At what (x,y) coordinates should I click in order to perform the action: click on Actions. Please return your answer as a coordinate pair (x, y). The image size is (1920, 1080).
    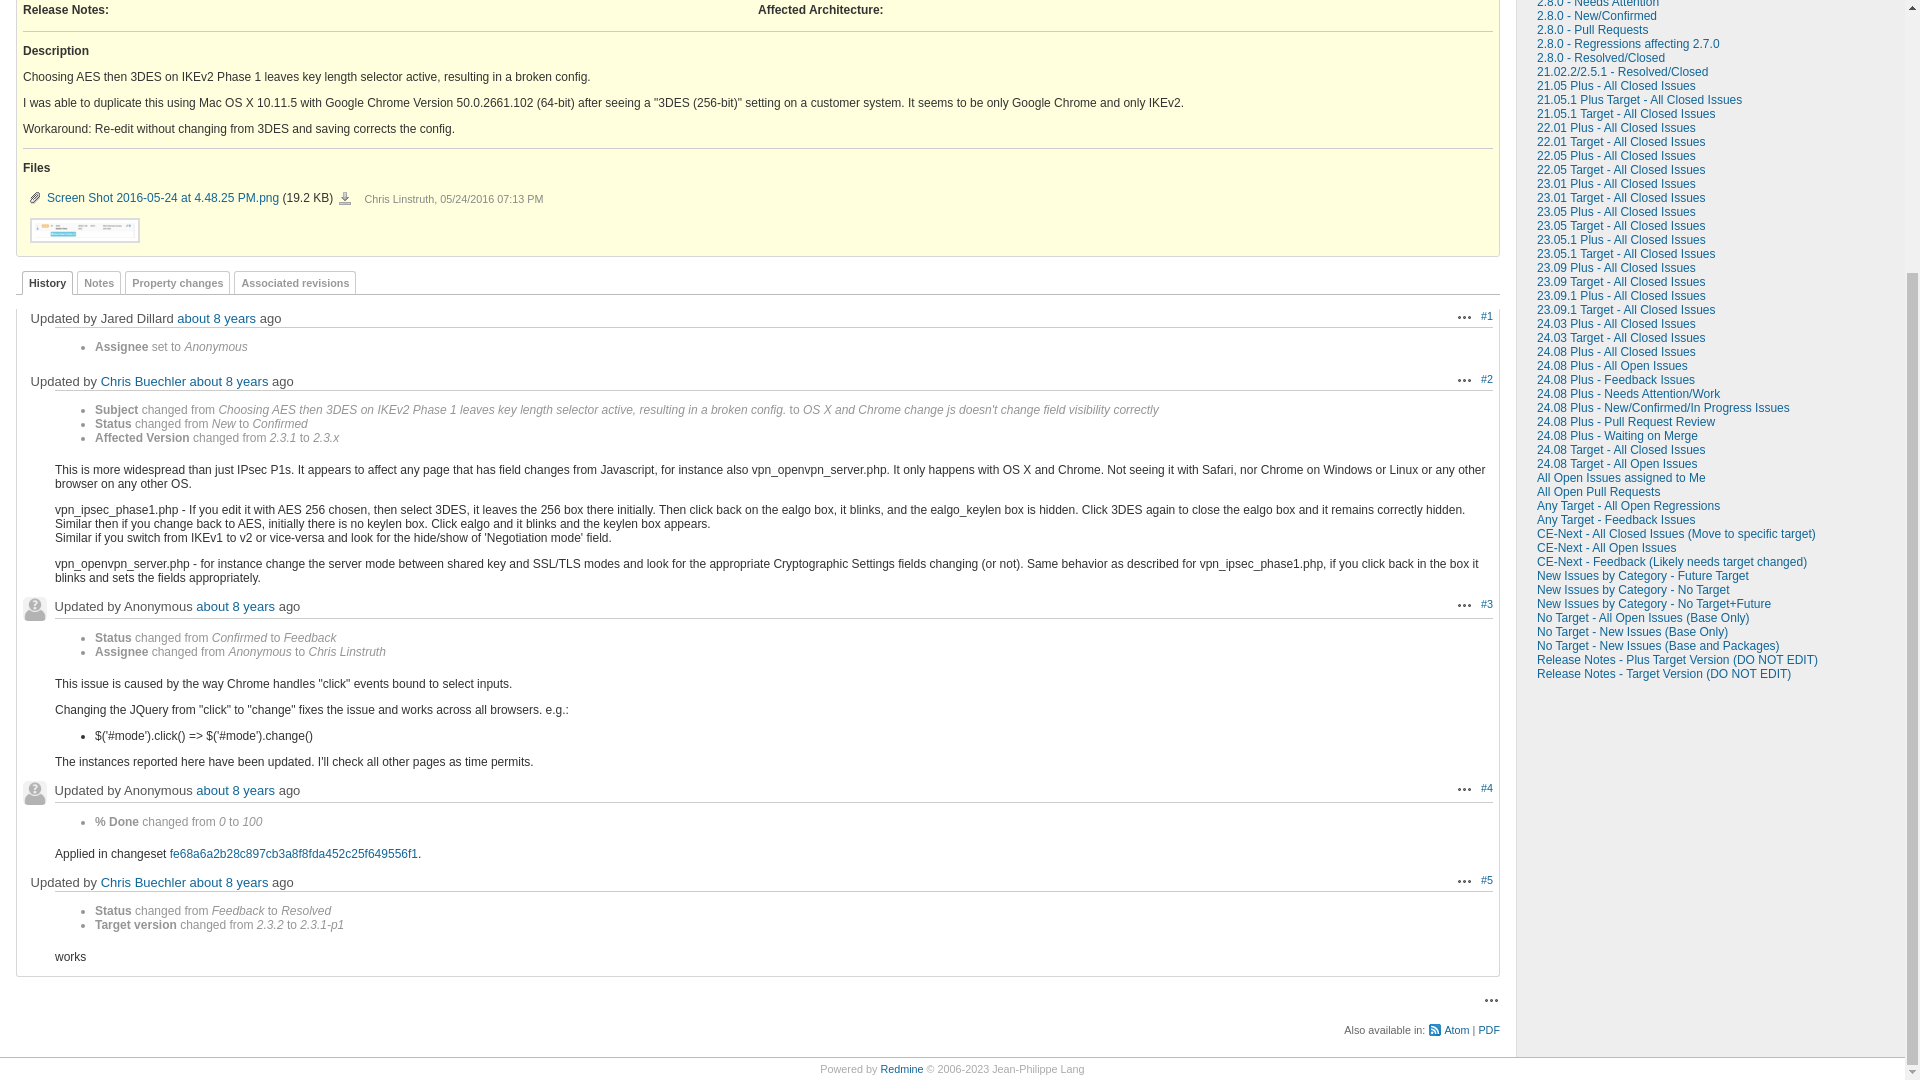
    Looking at the image, I should click on (1464, 605).